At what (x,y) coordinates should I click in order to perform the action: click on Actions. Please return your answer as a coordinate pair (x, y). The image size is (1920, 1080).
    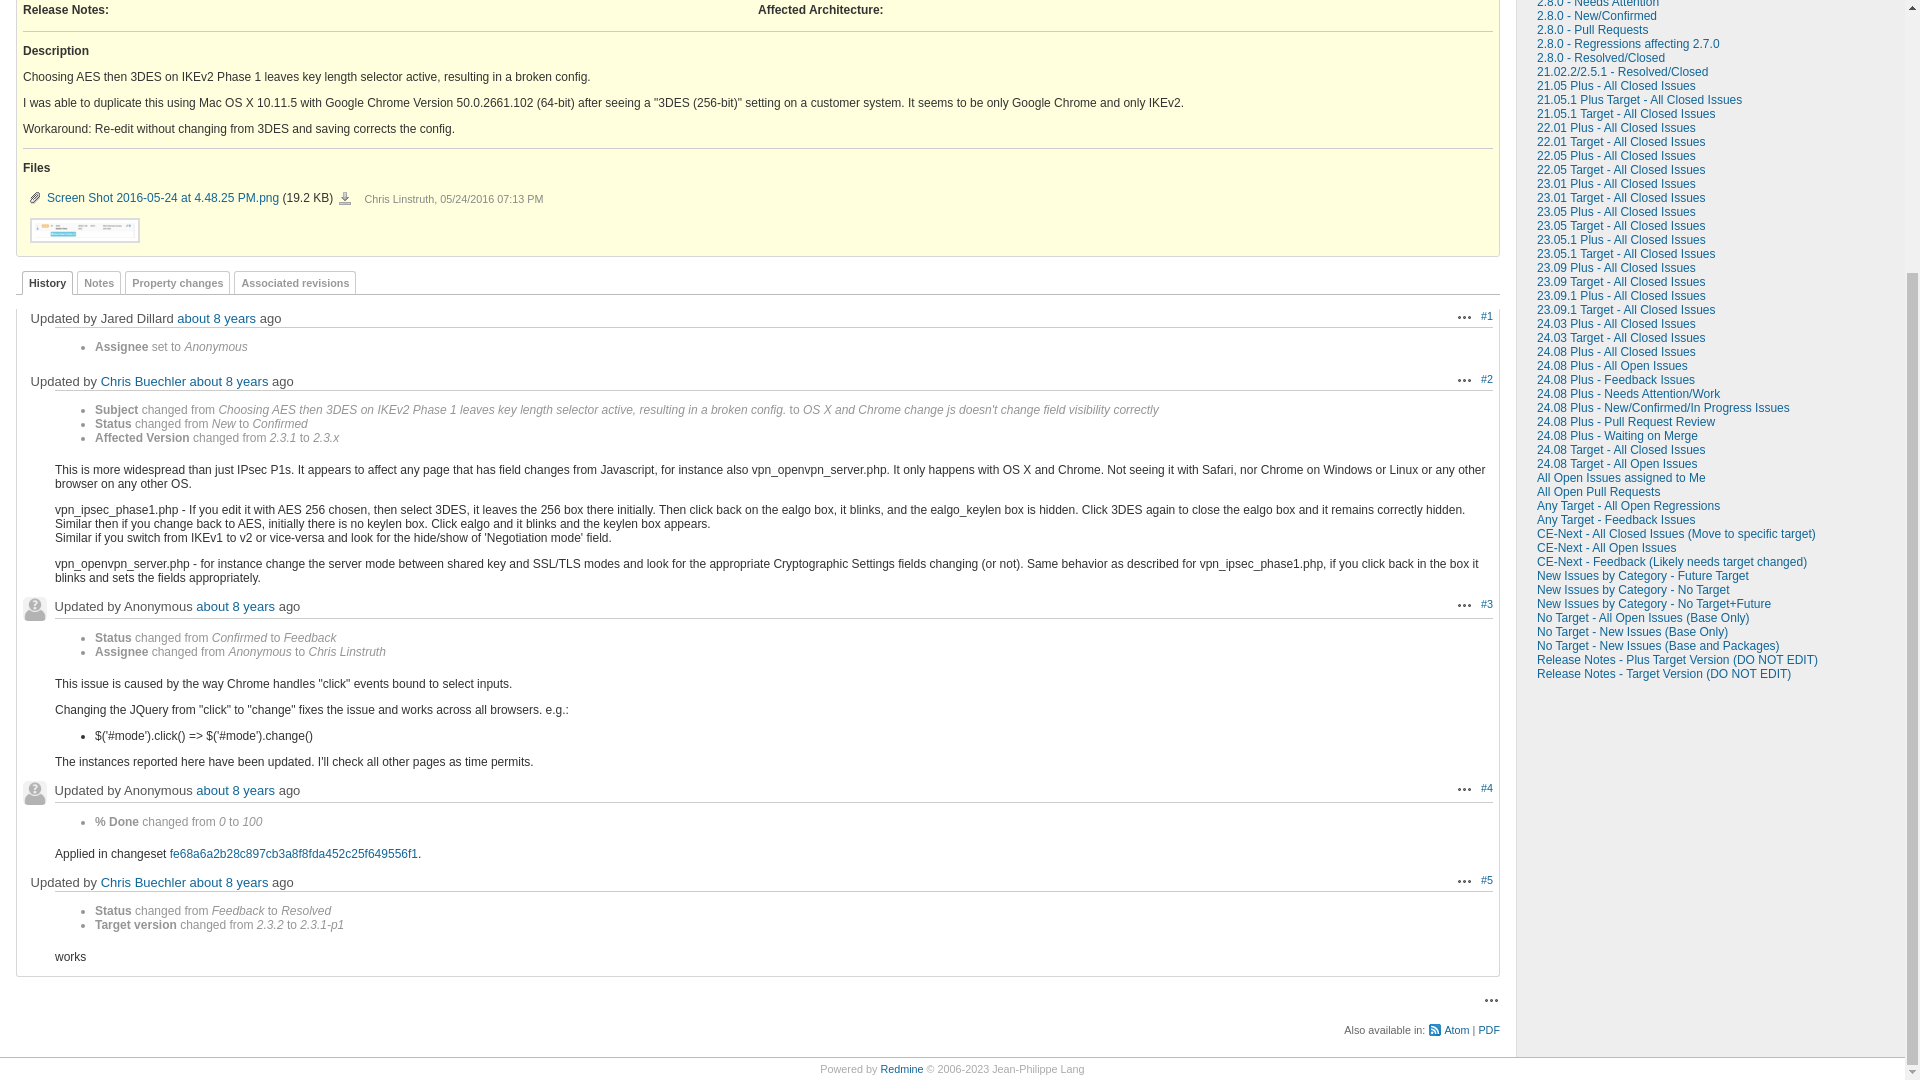
    Looking at the image, I should click on (1464, 605).